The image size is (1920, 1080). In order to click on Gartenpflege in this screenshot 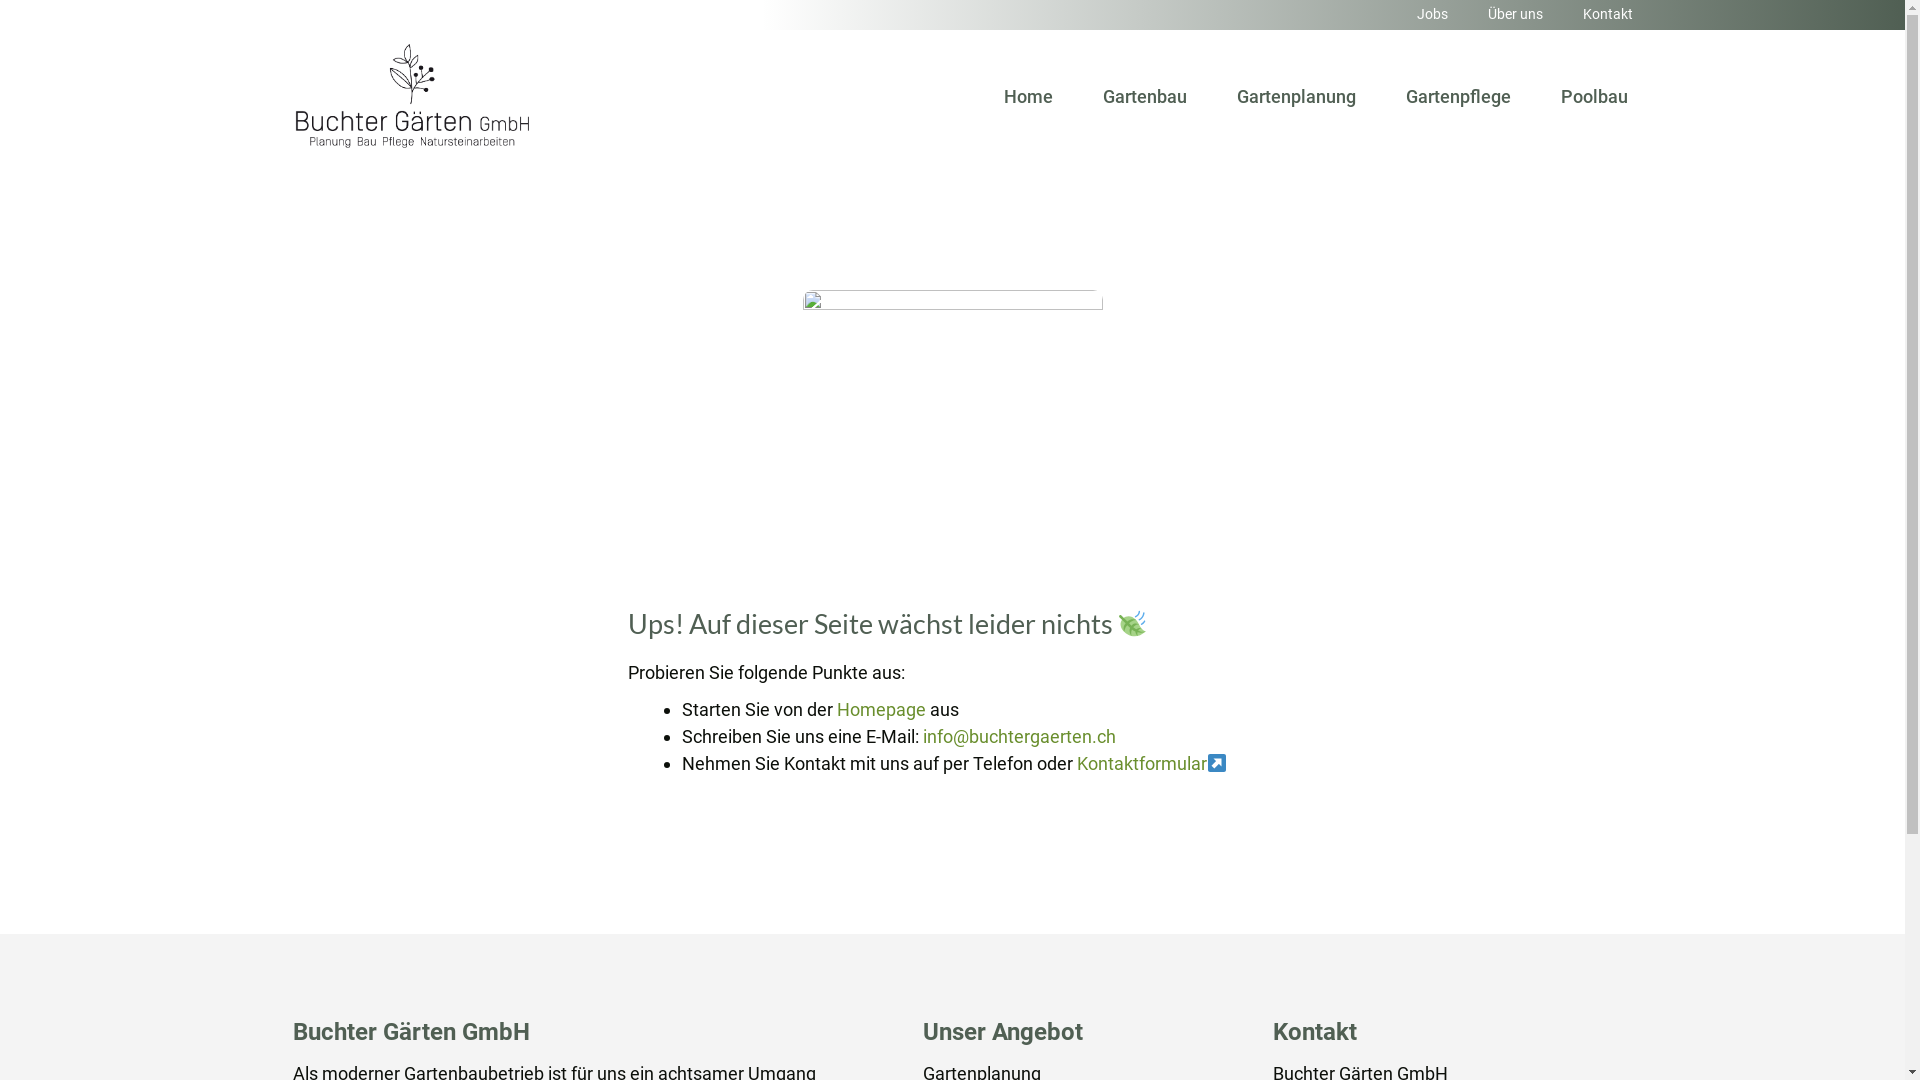, I will do `click(1458, 97)`.